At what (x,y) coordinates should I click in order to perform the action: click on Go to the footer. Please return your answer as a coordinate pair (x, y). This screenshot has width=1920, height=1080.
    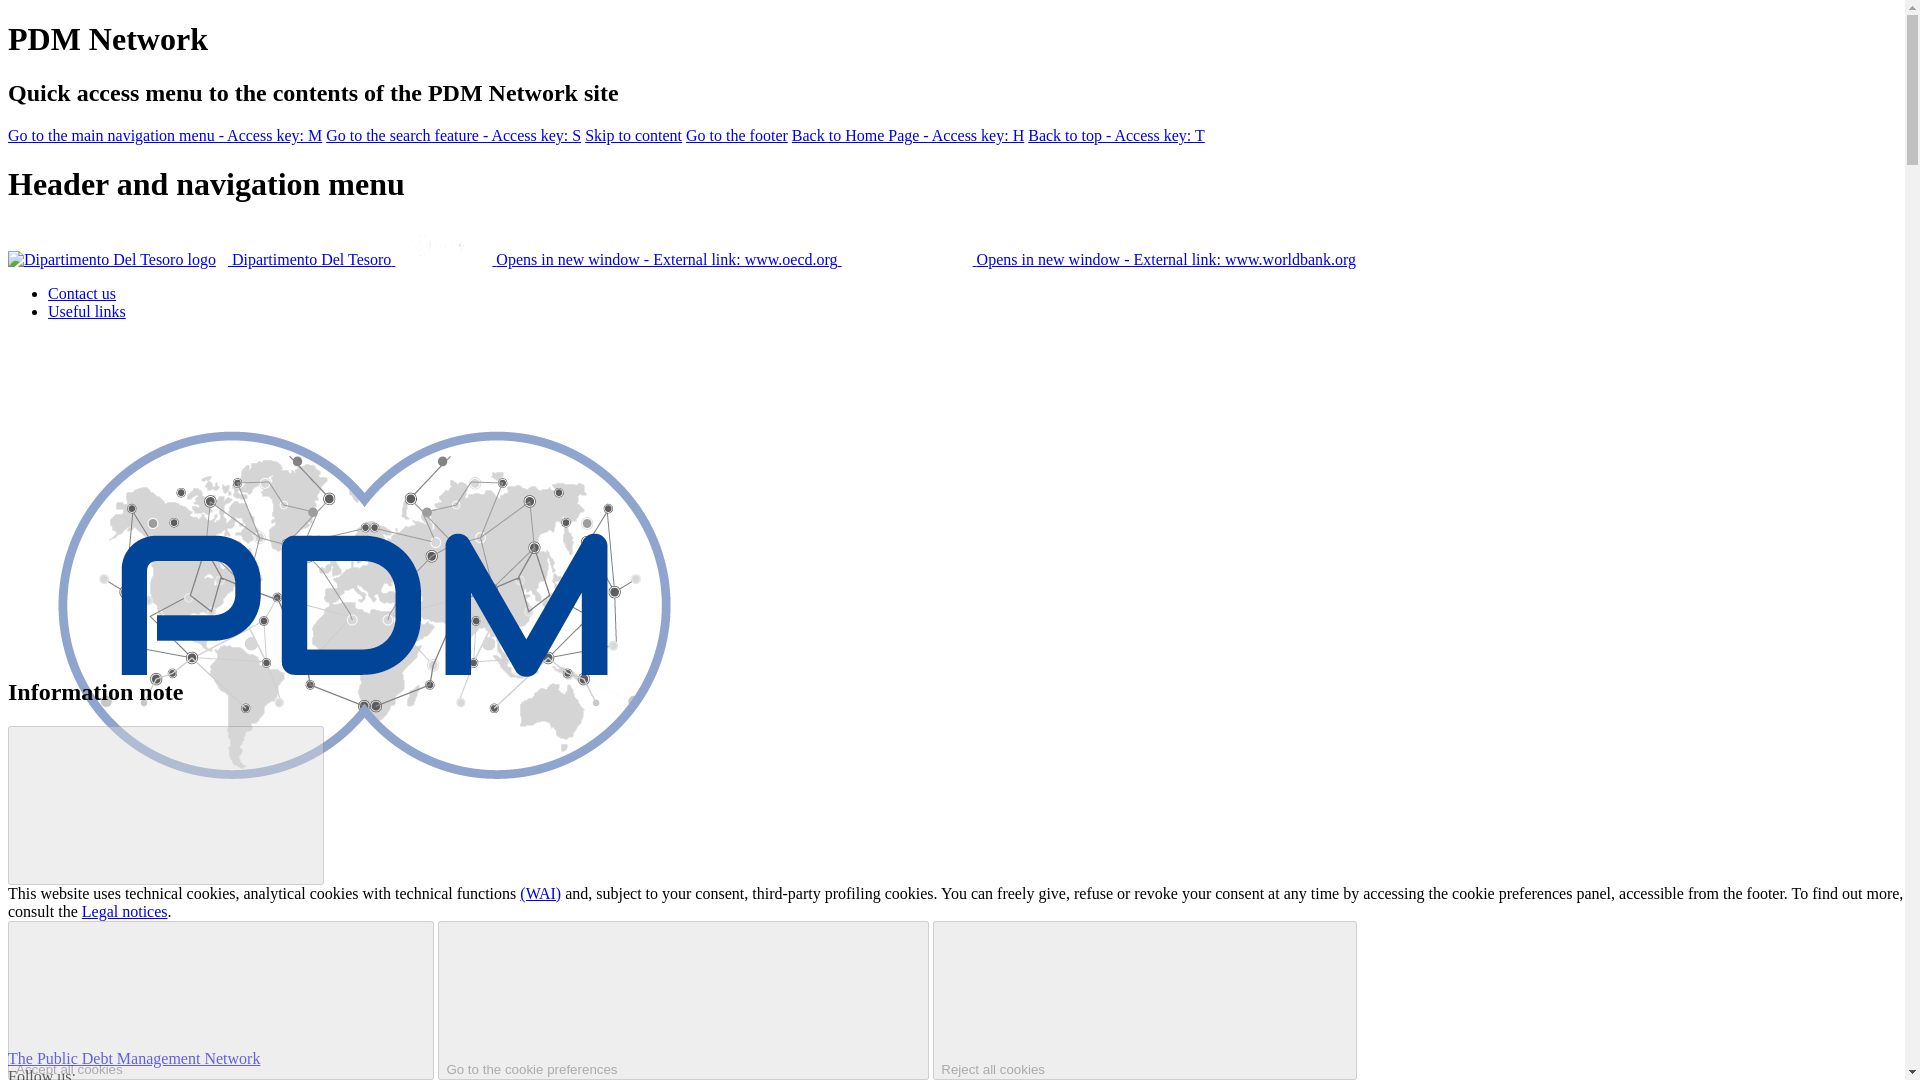
    Looking at the image, I should click on (736, 135).